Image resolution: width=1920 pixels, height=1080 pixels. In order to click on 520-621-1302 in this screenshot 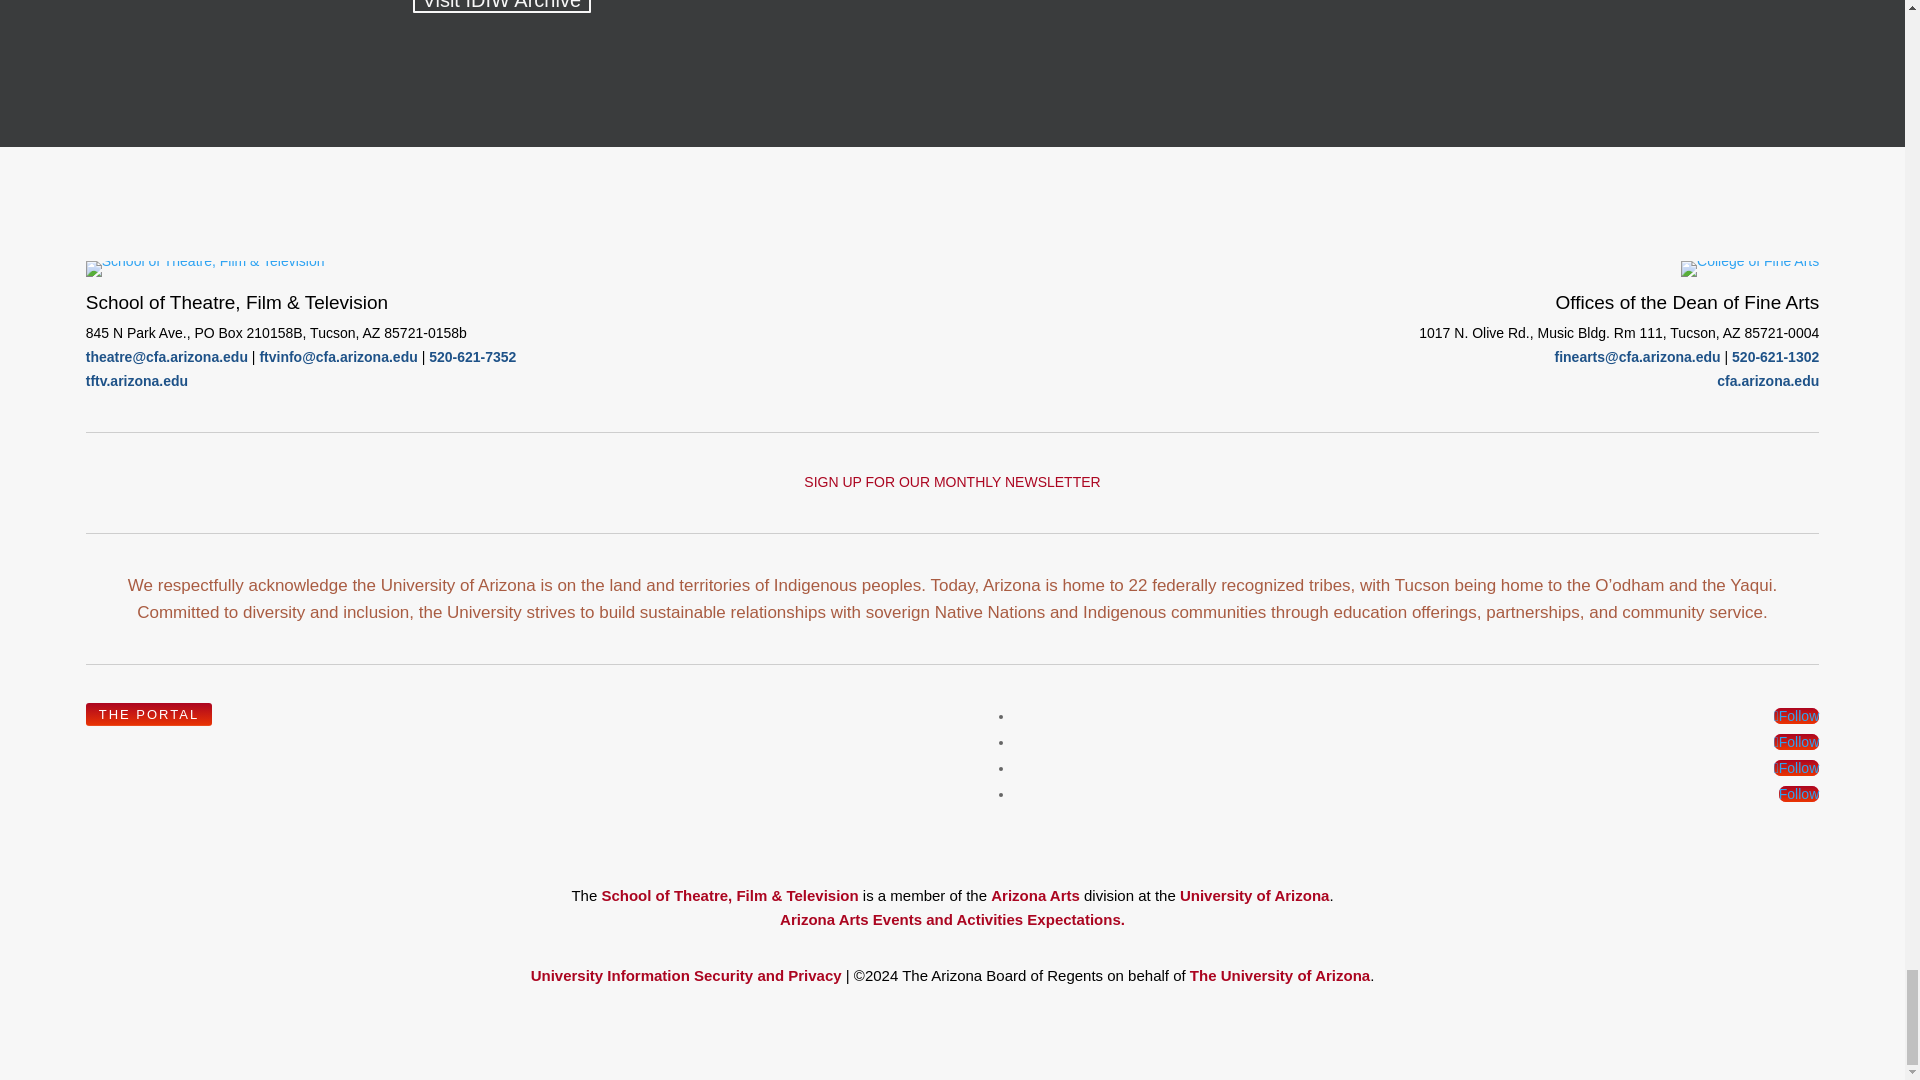, I will do `click(1774, 356)`.